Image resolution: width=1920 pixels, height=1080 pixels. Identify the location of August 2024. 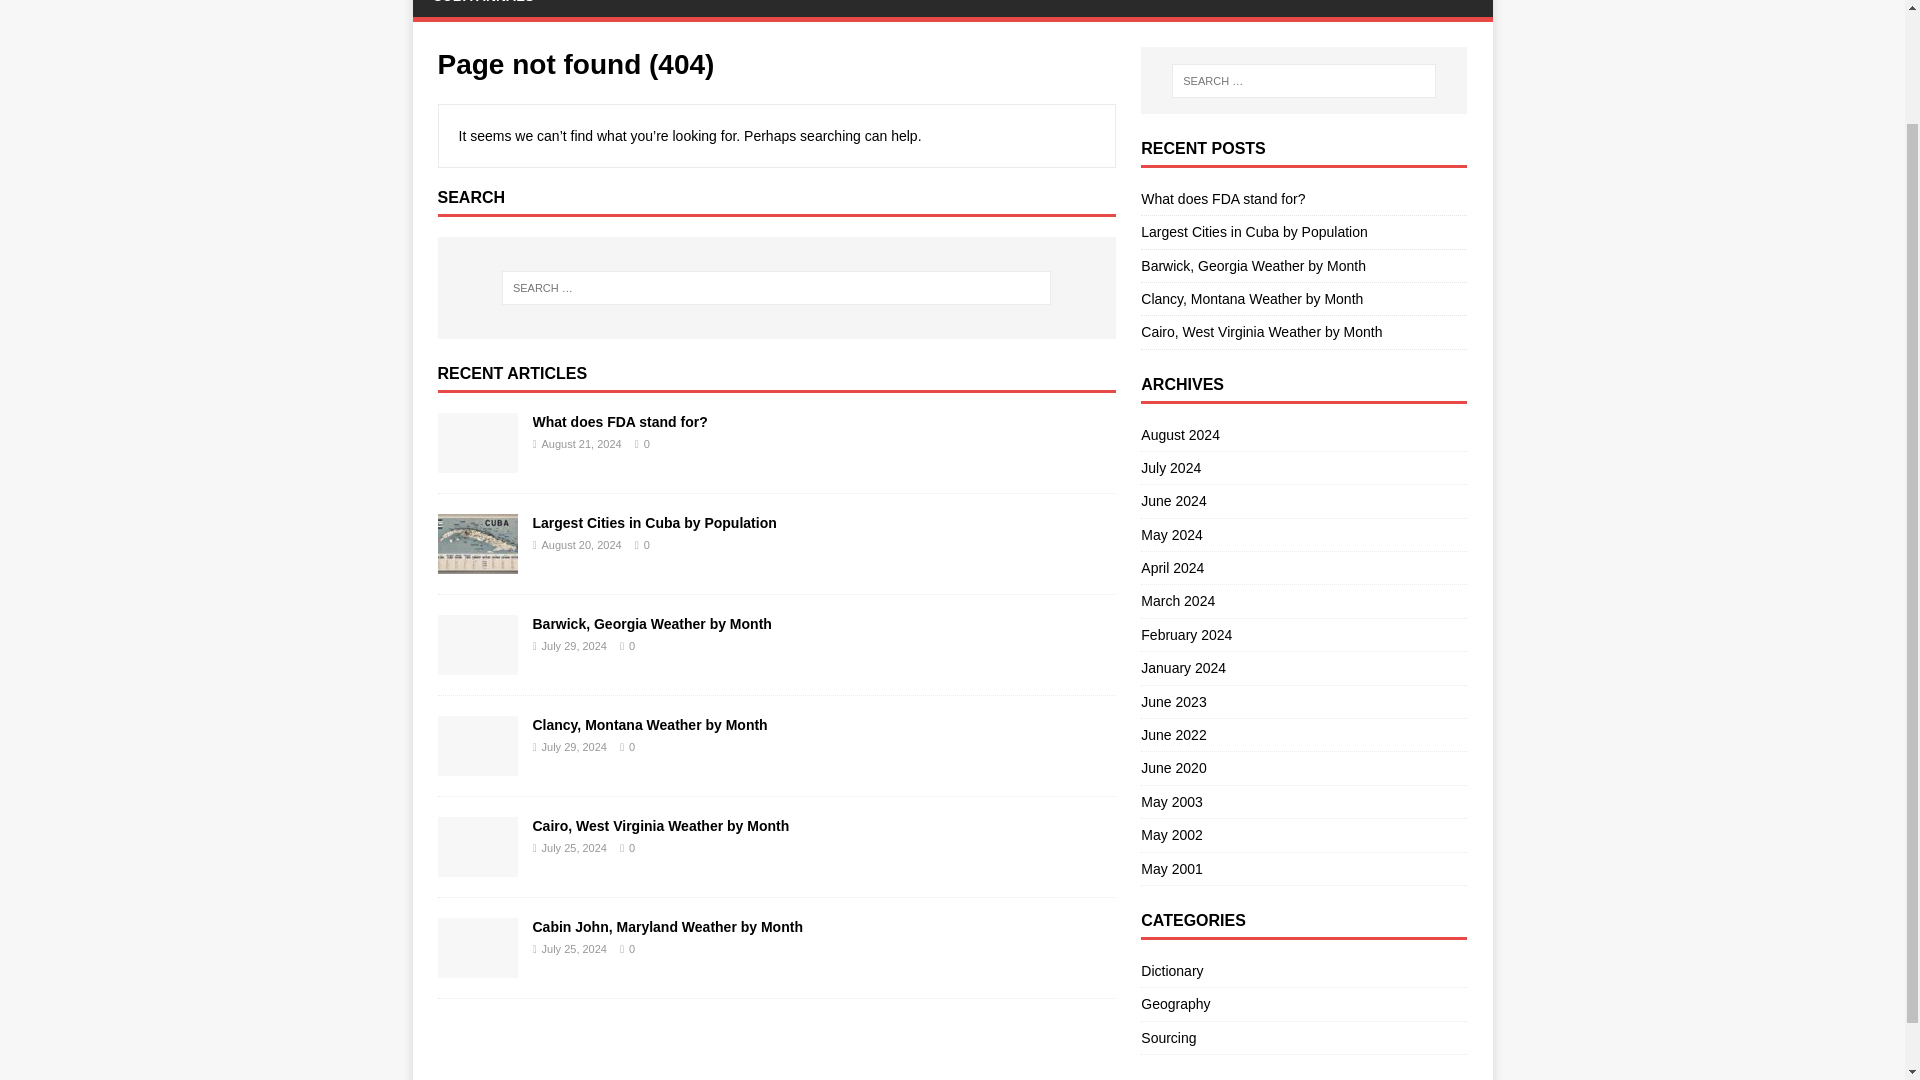
(1303, 438).